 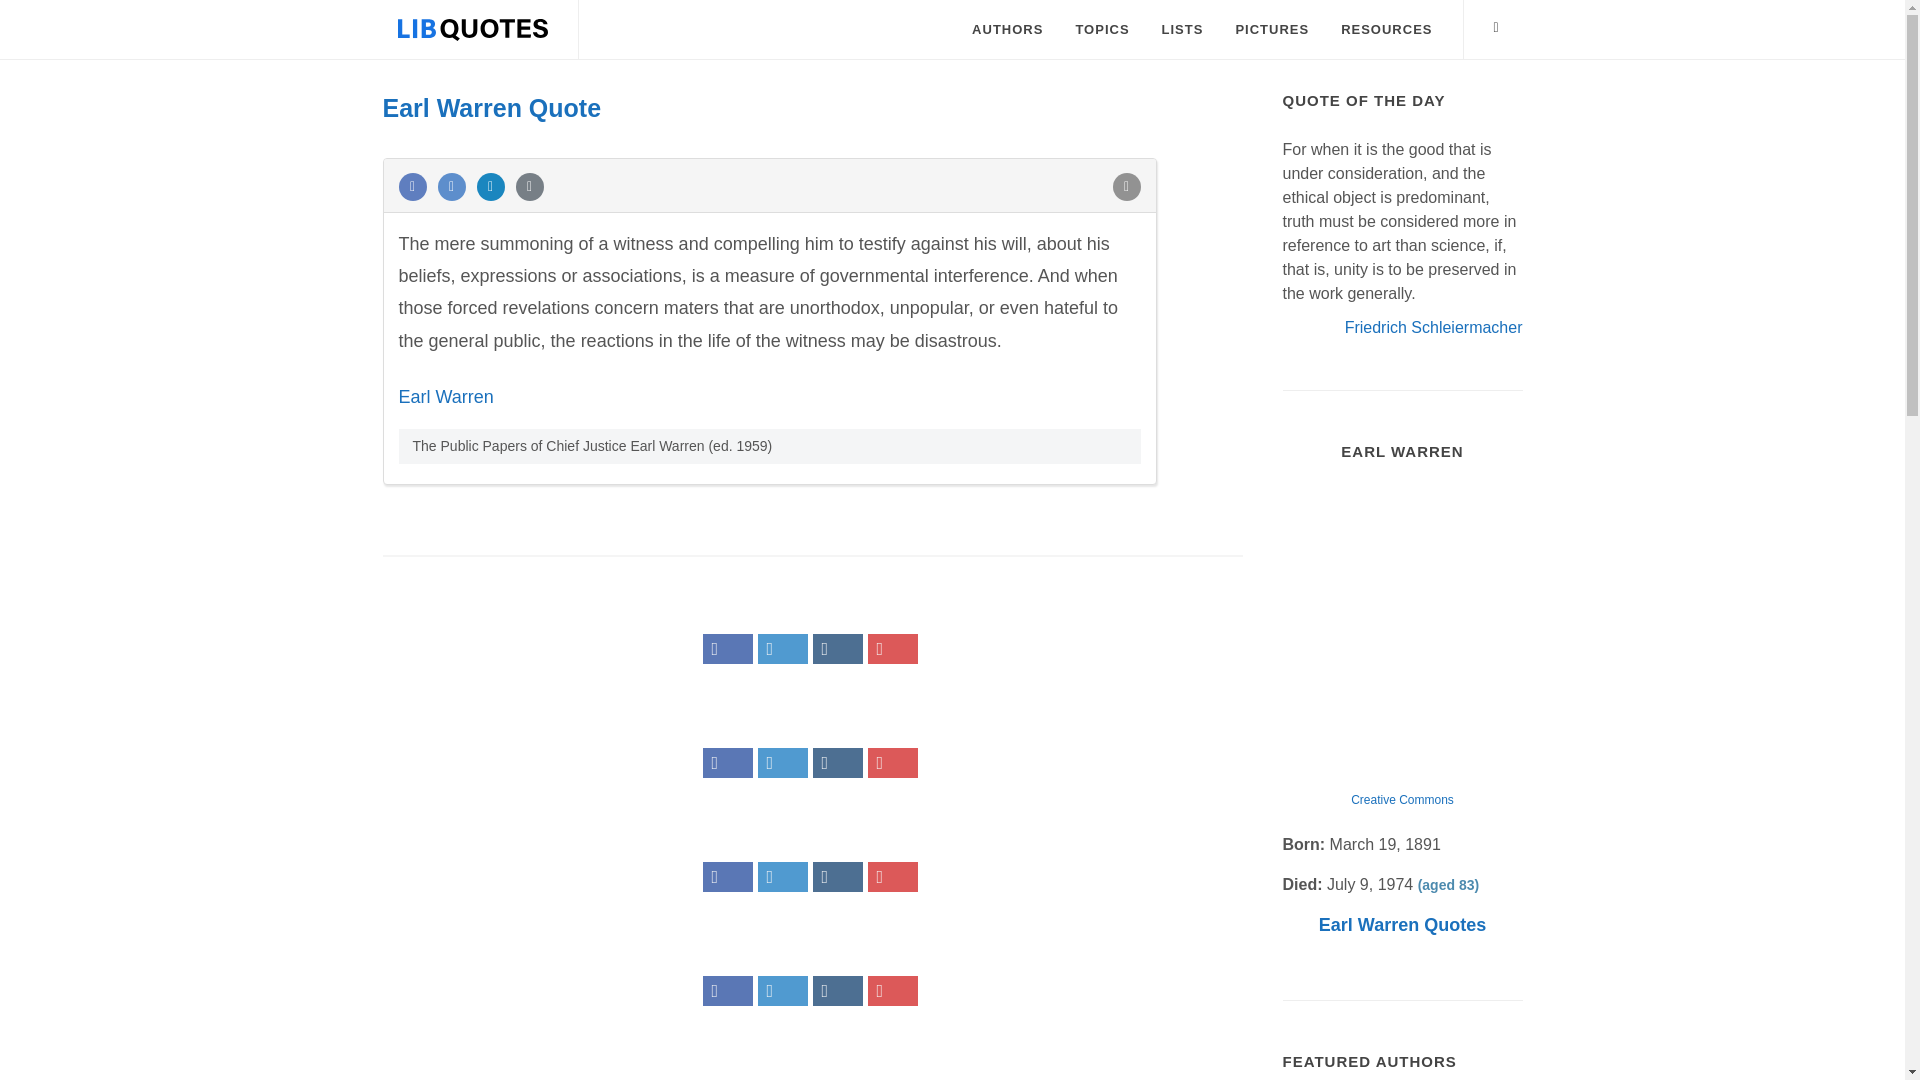 What do you see at coordinates (1434, 326) in the screenshot?
I see `Friedrich Schleiermacher` at bounding box center [1434, 326].